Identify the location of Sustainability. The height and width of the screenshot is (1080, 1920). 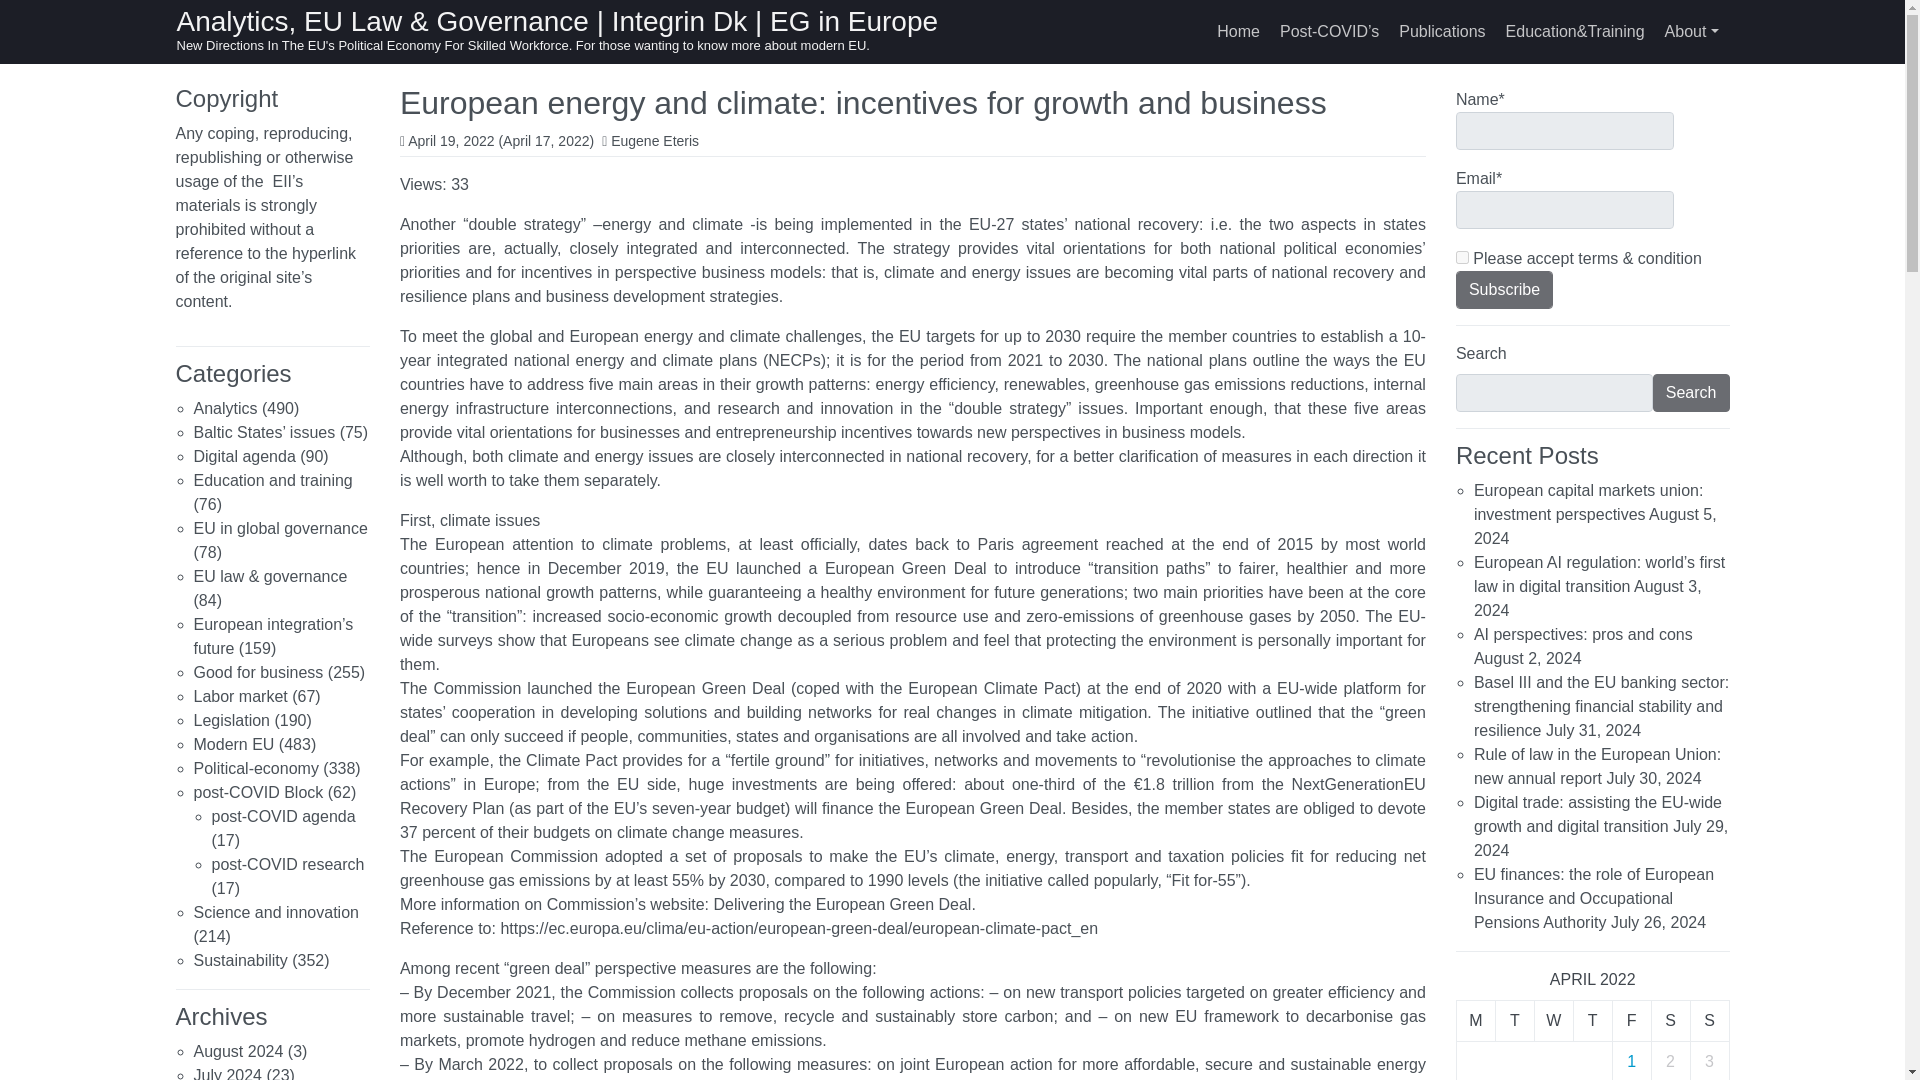
(240, 960).